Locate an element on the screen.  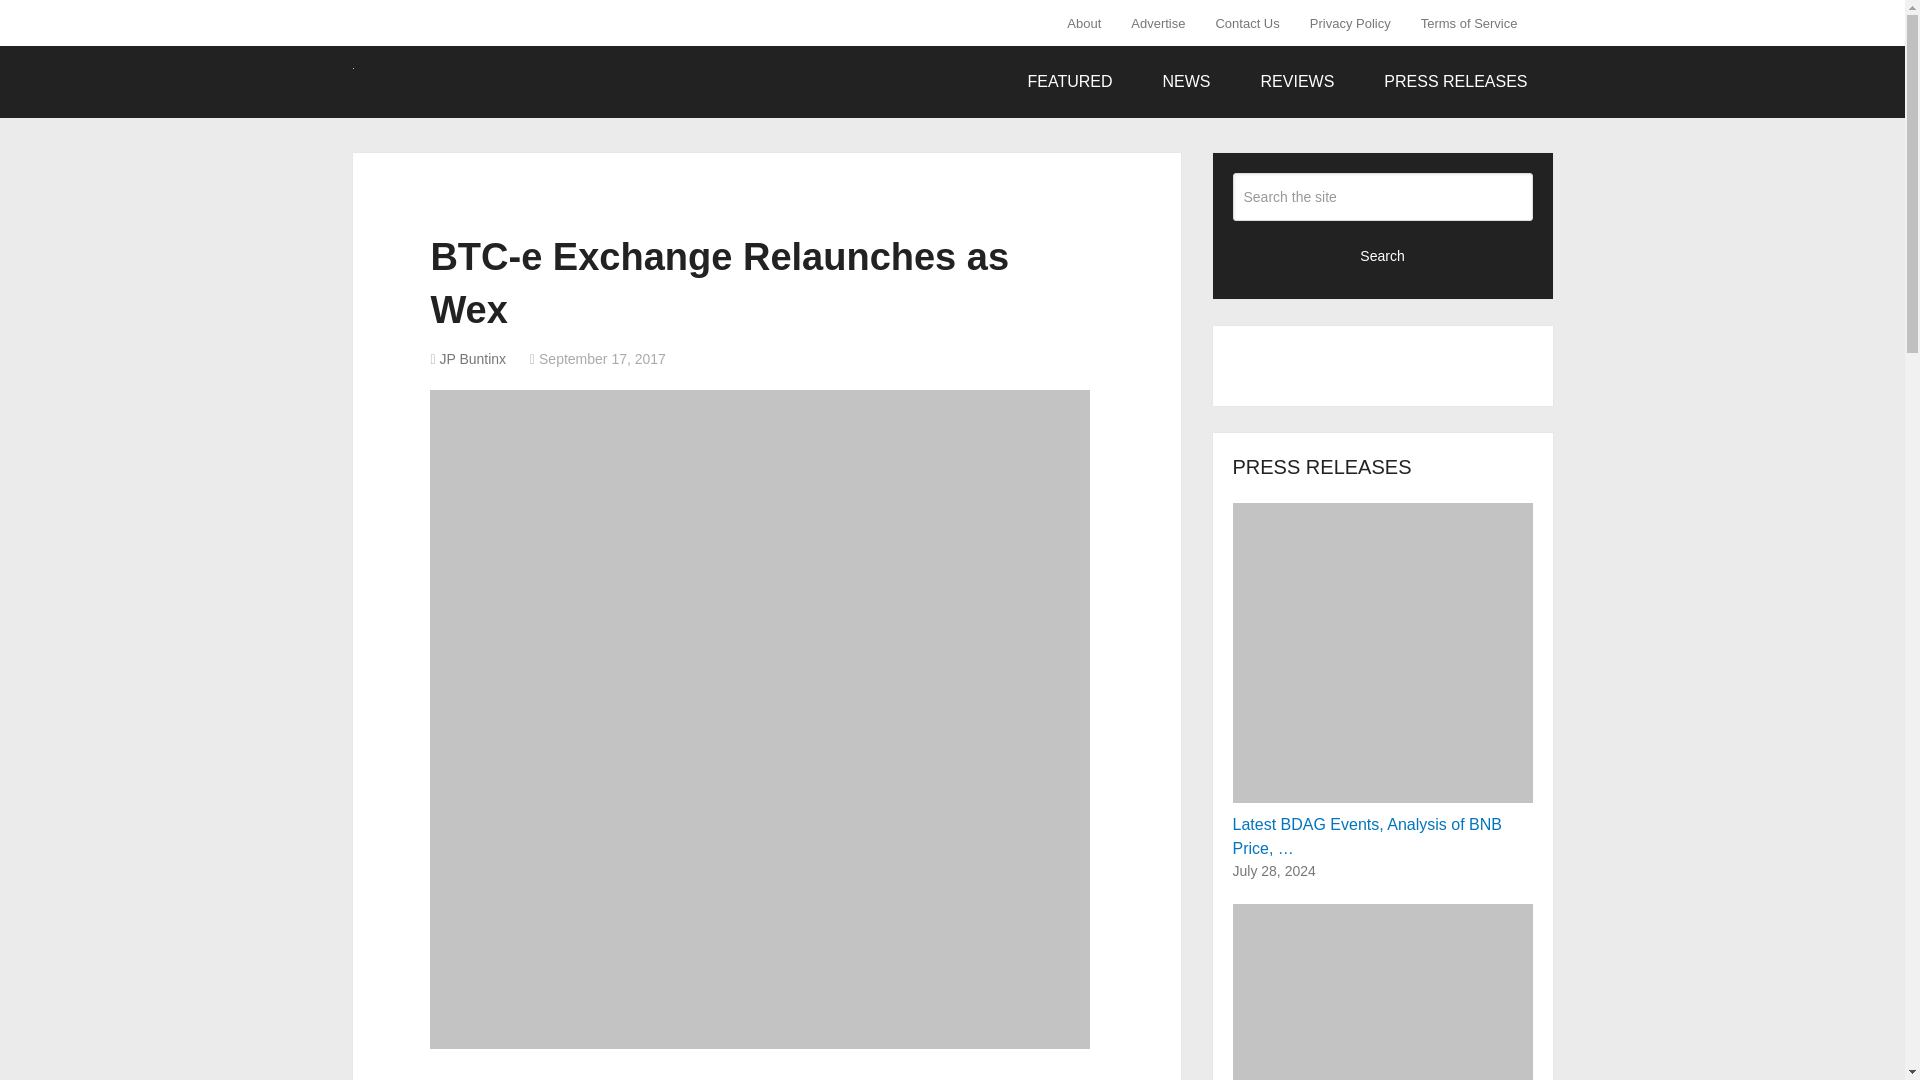
Latest BDAG Events, Analysis of BNB Price, Updates on Tron is located at coordinates (1382, 678).